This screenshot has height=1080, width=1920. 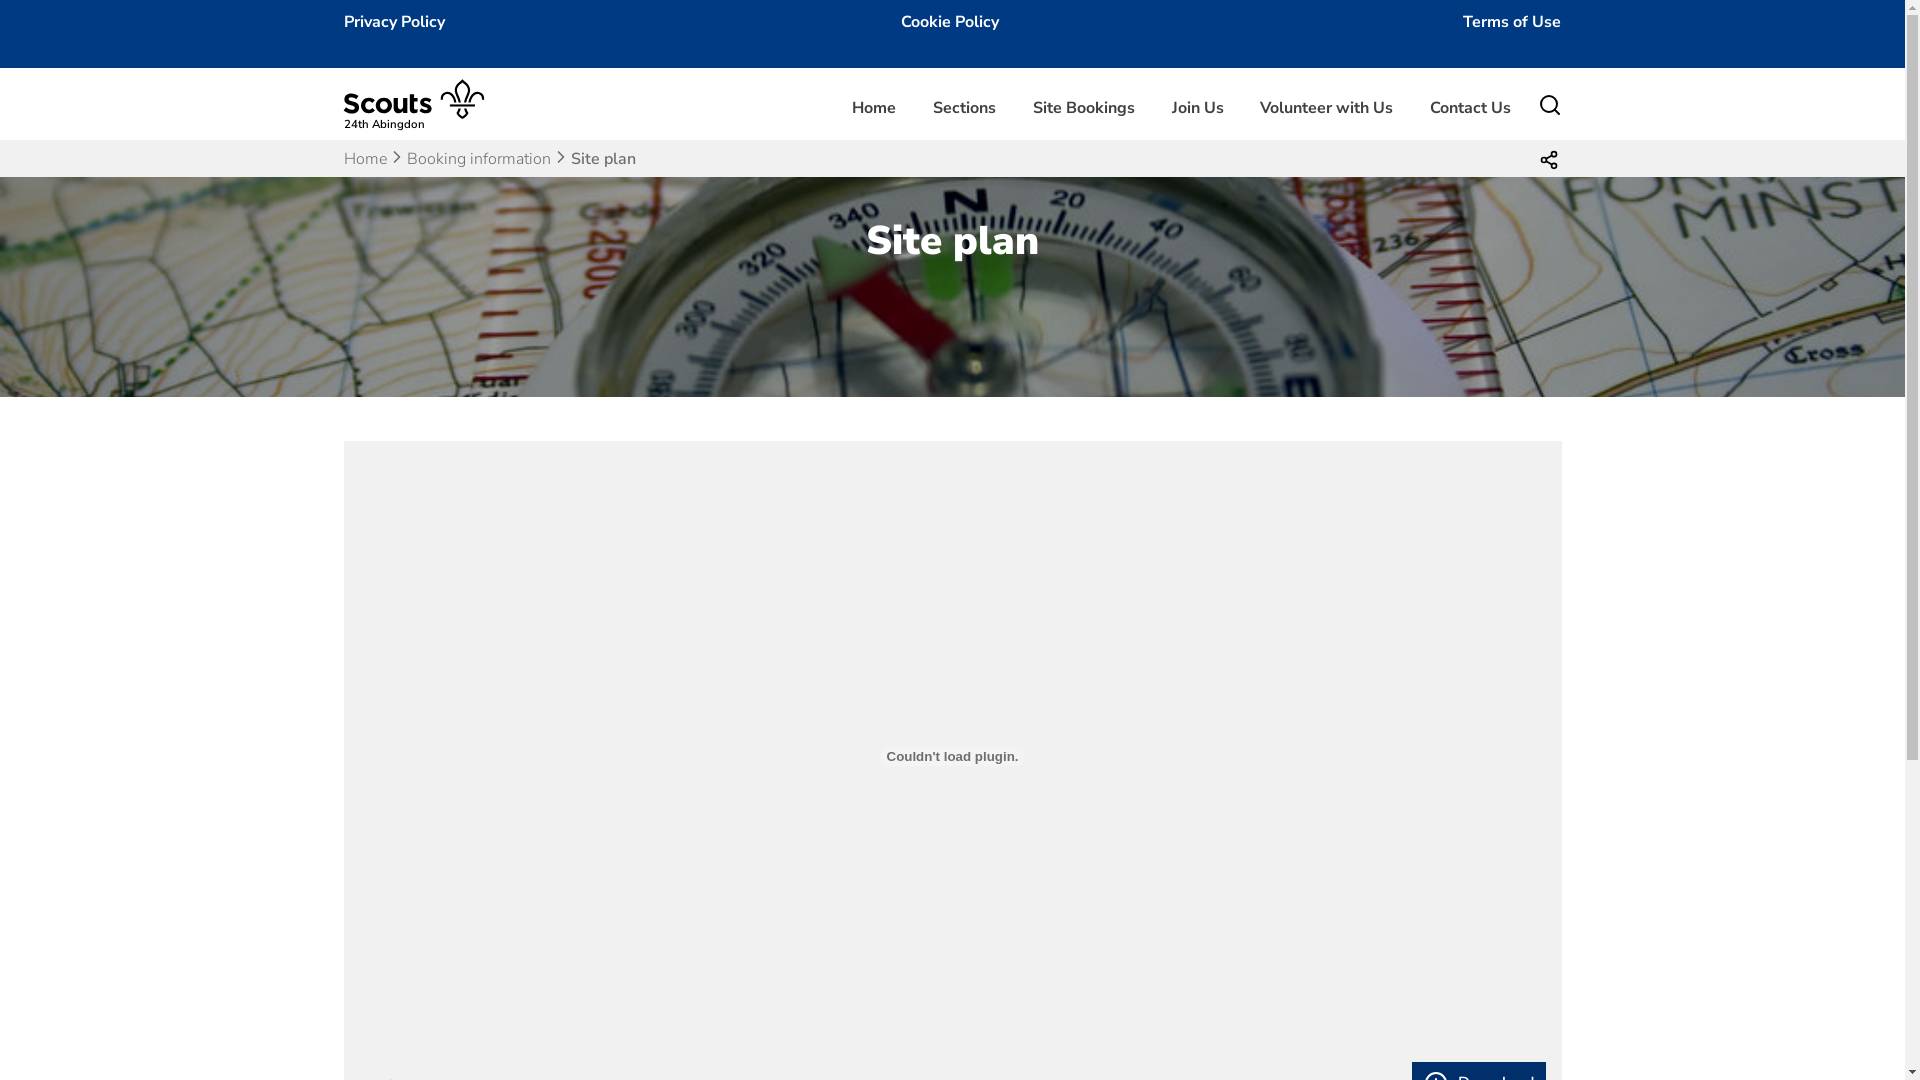 What do you see at coordinates (1198, 108) in the screenshot?
I see `Join Us` at bounding box center [1198, 108].